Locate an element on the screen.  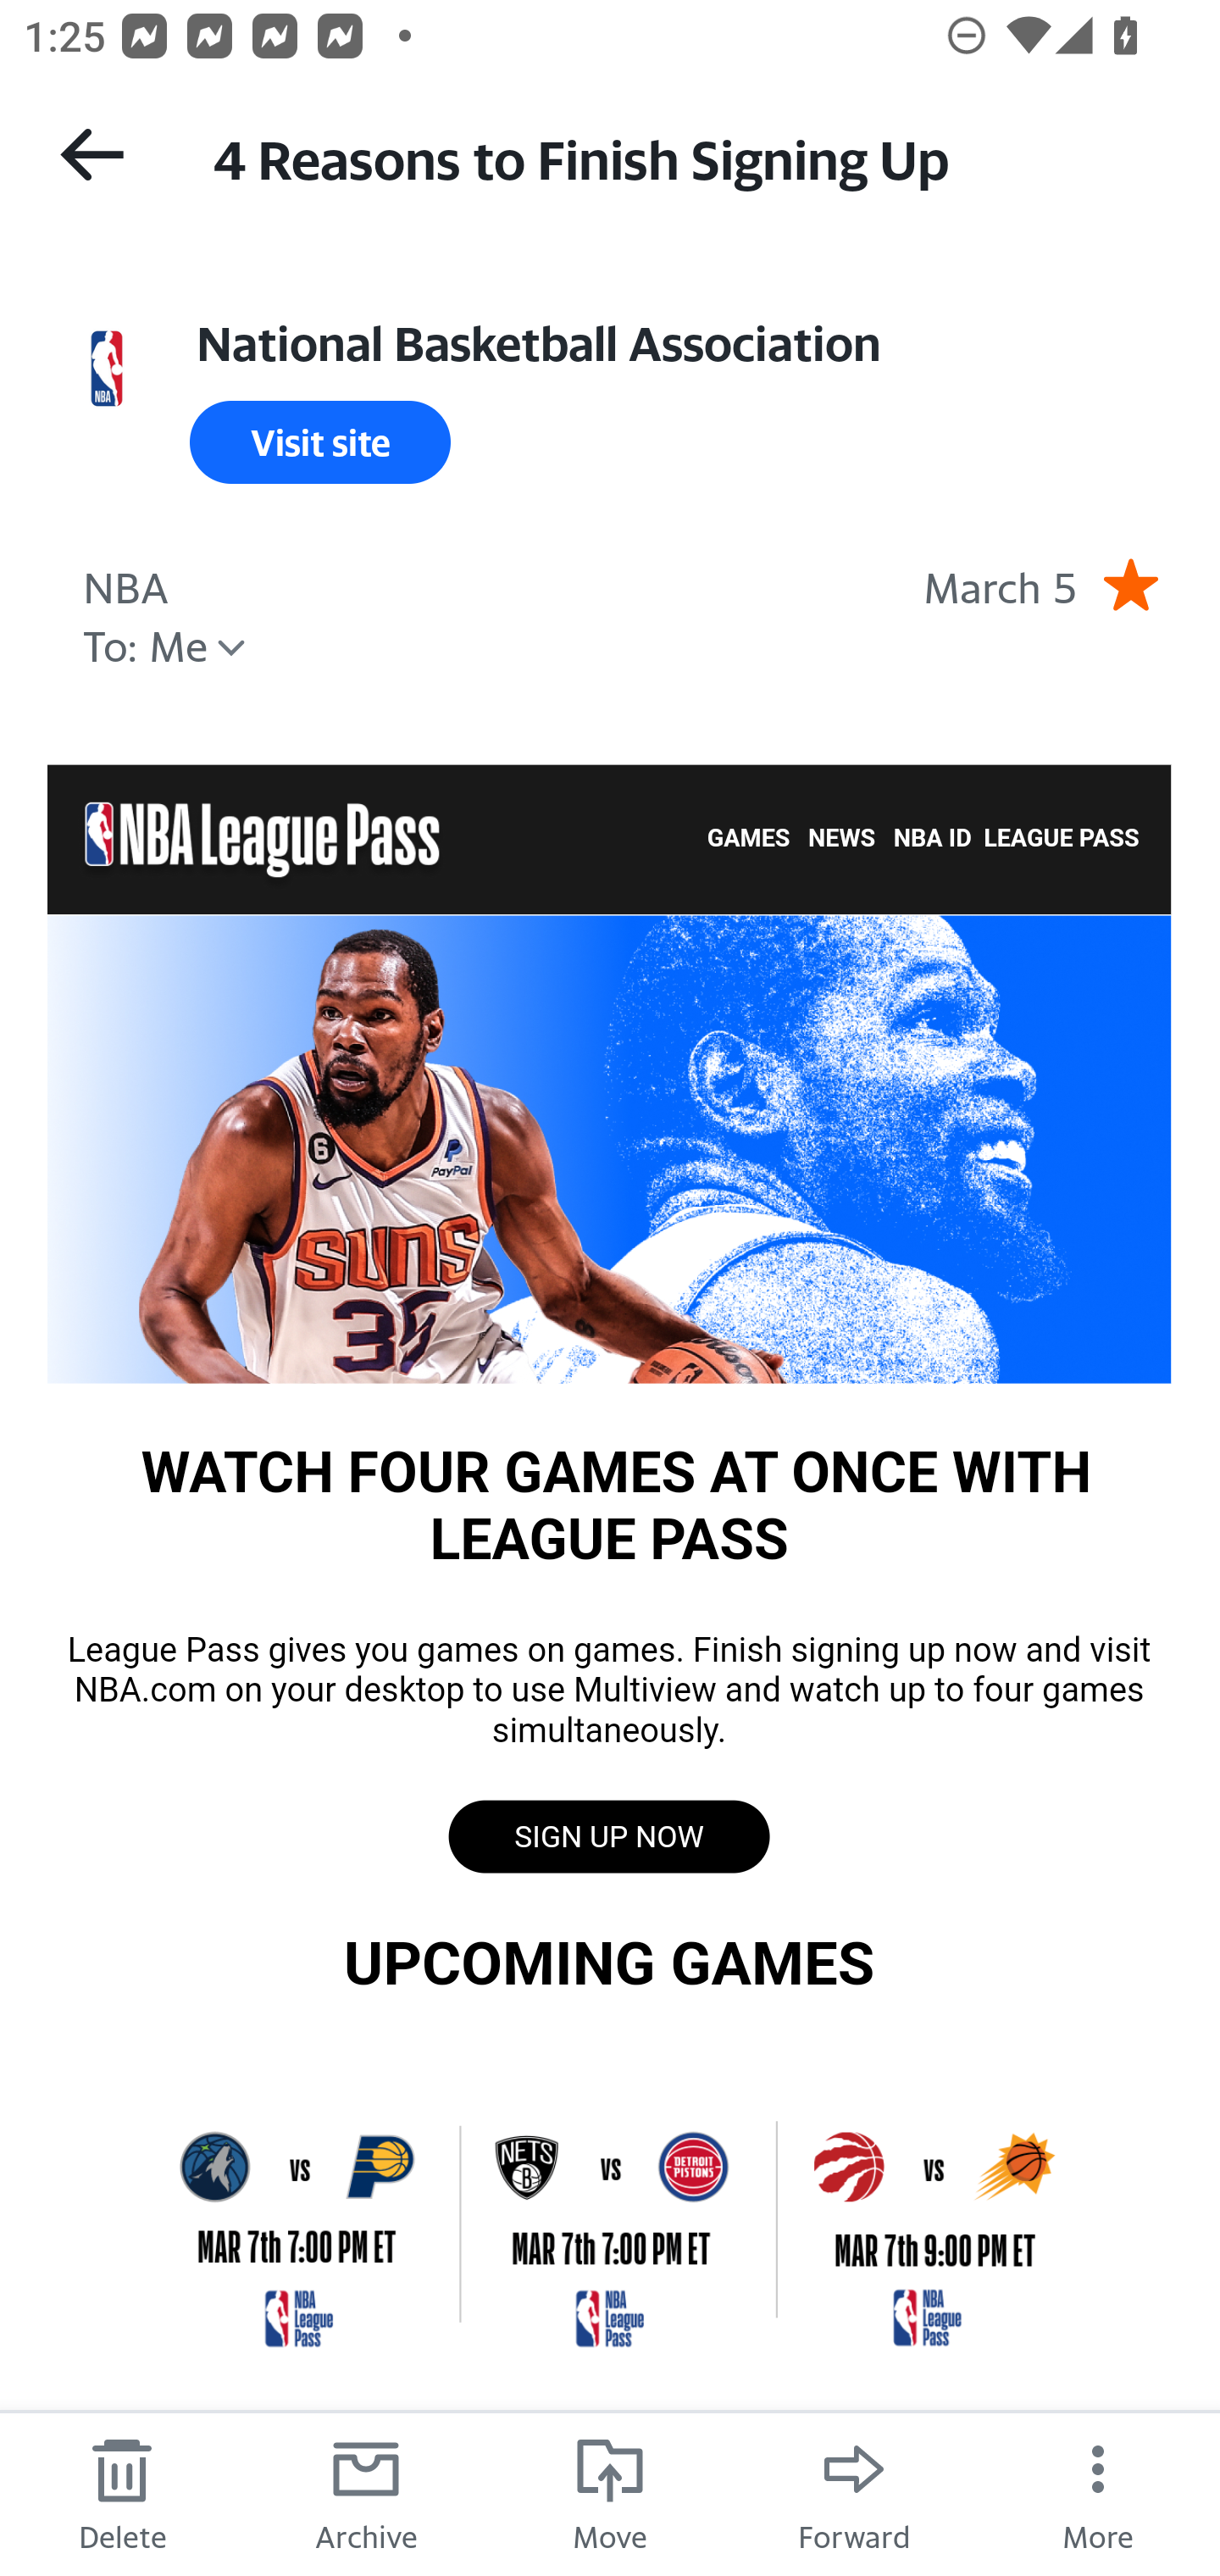
NBA Sender NBA is located at coordinates (125, 583).